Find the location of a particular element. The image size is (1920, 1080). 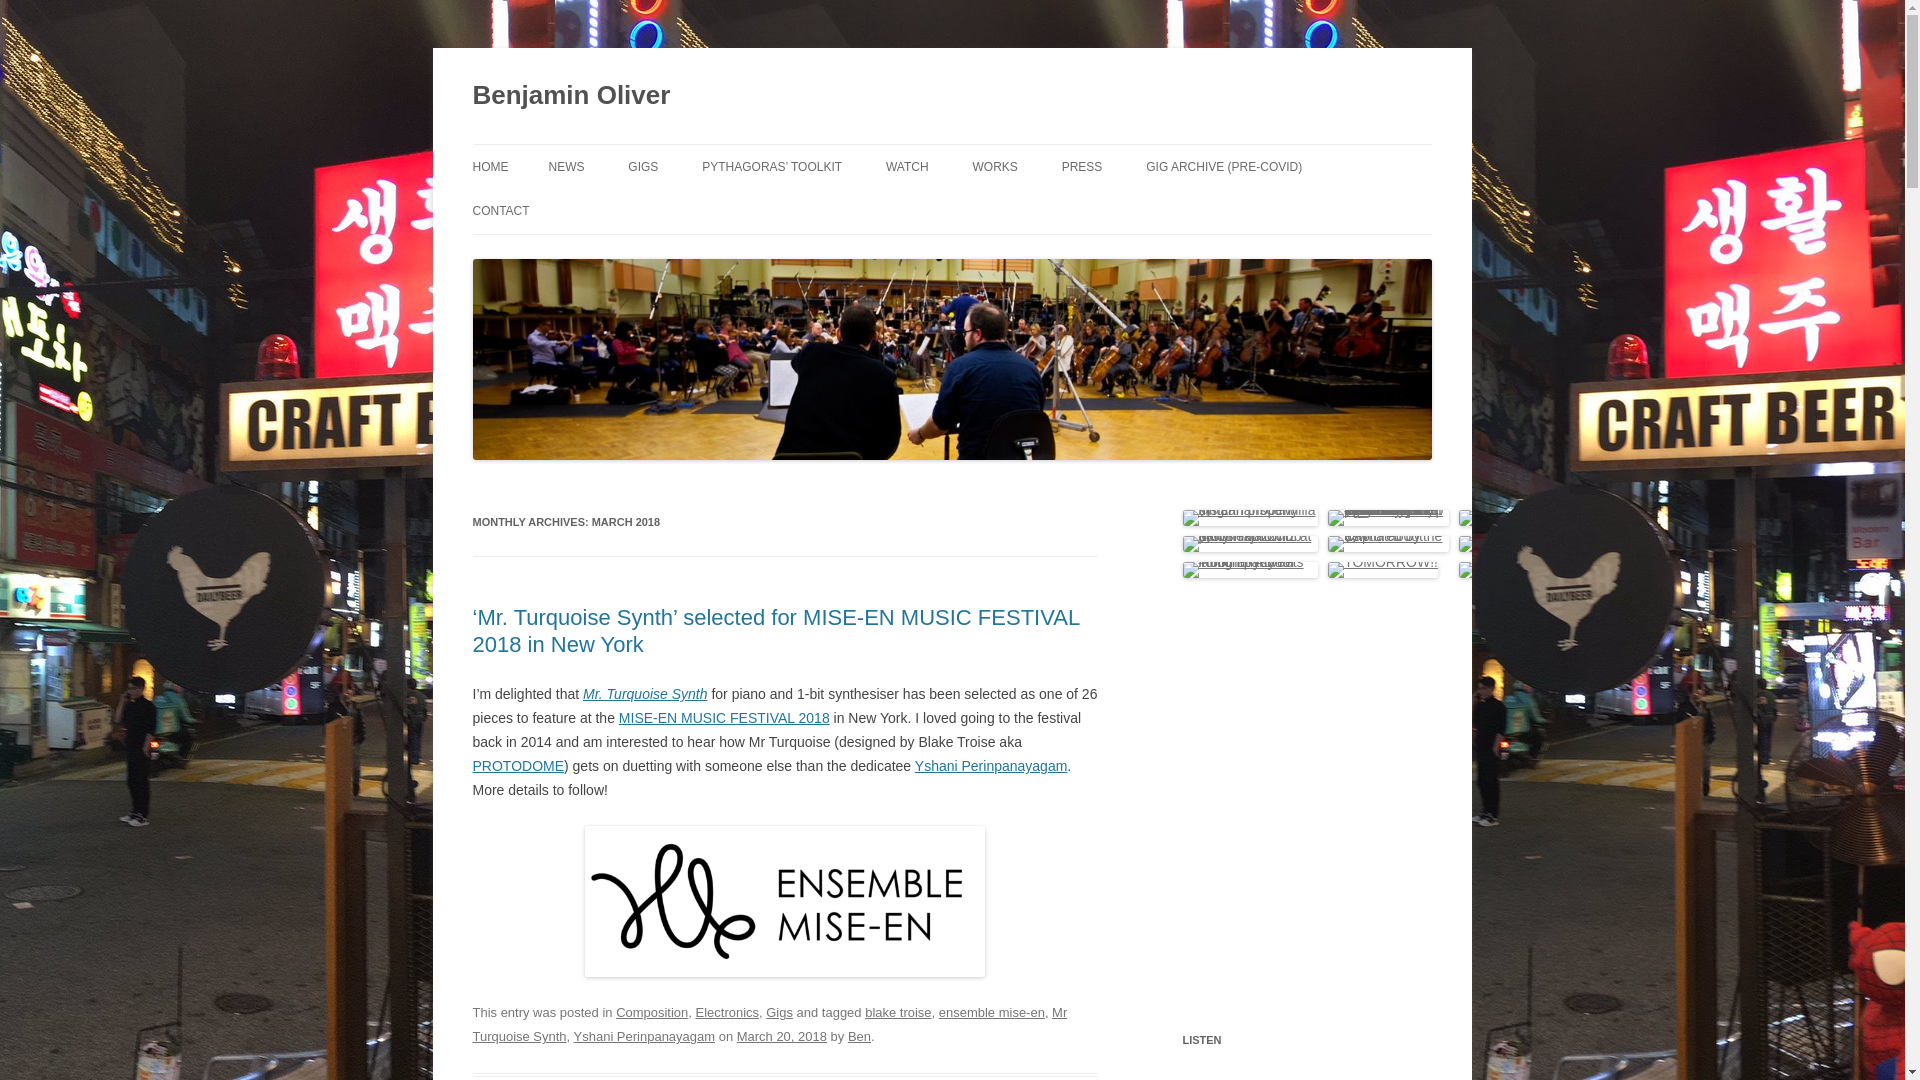

Mr Turquoise Synth is located at coordinates (770, 1024).